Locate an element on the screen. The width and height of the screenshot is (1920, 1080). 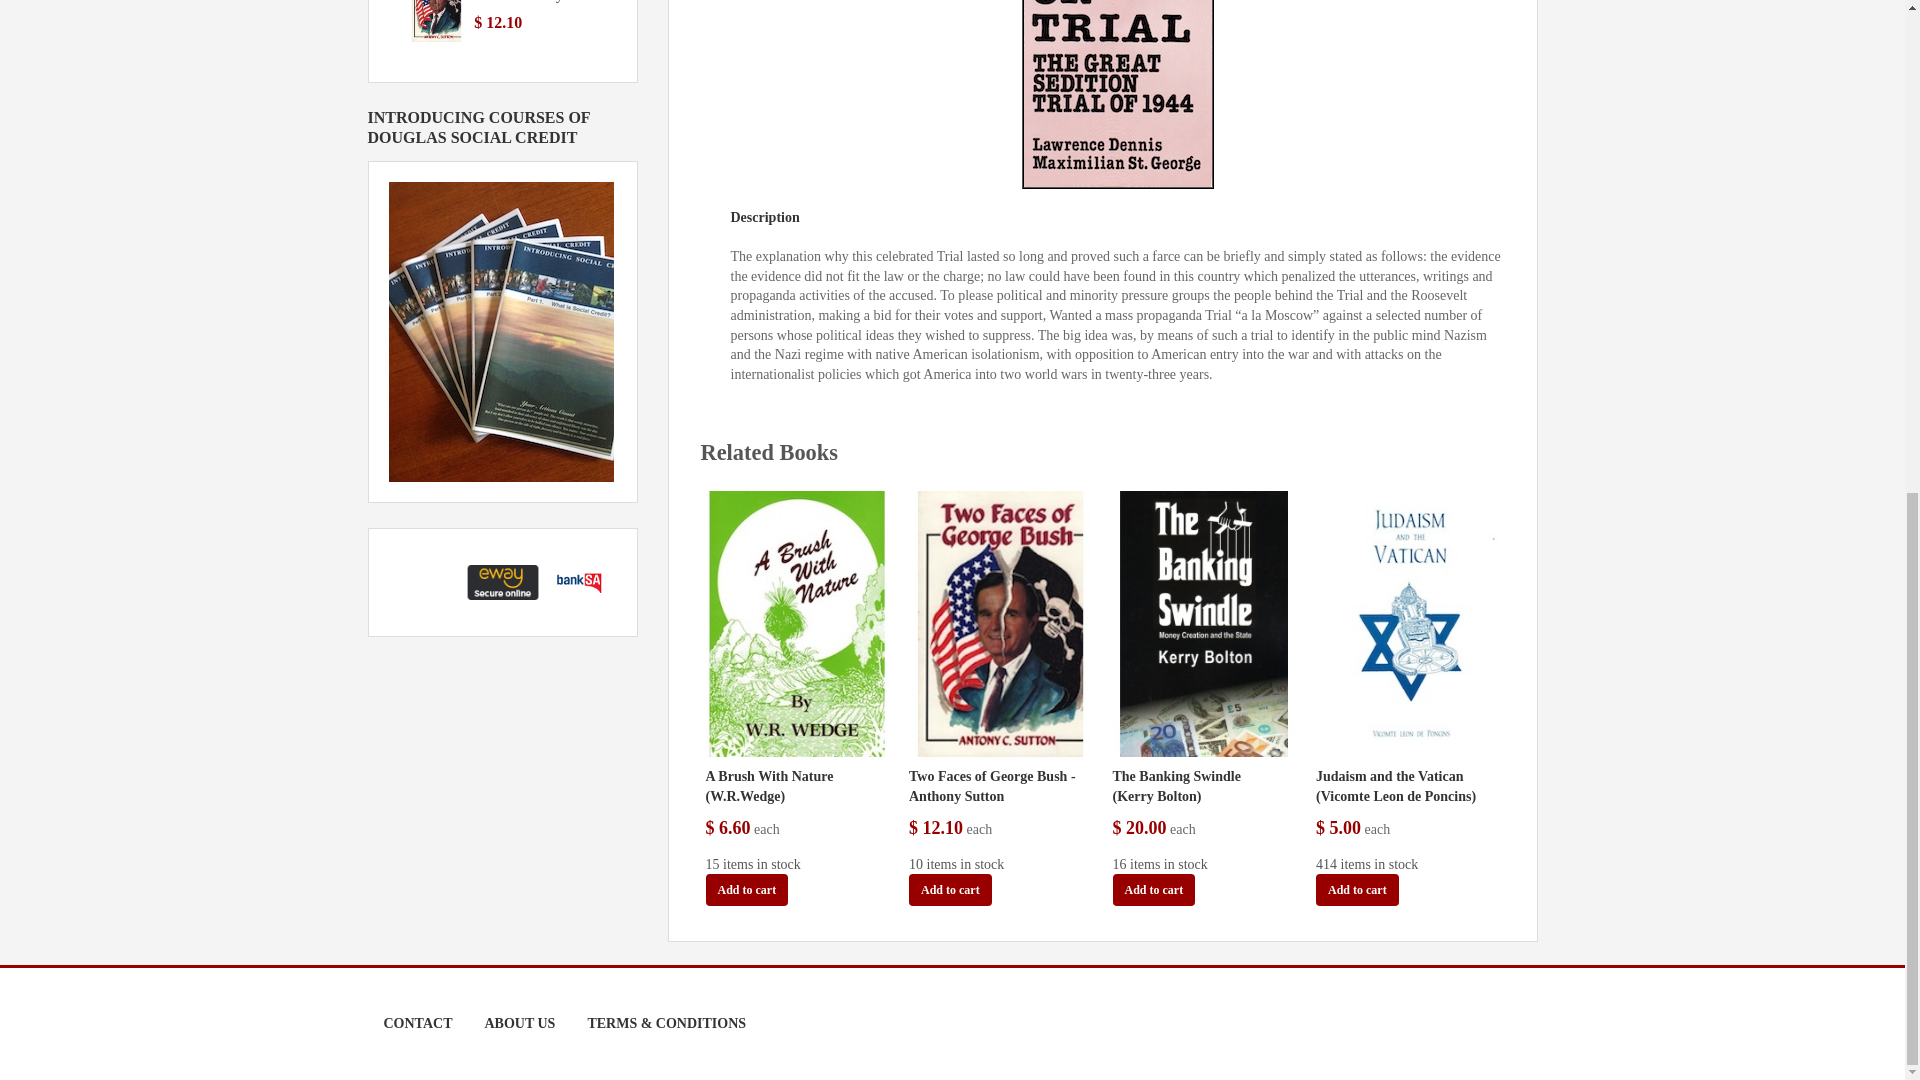
Douglas SociaL Credit Training is located at coordinates (500, 330).